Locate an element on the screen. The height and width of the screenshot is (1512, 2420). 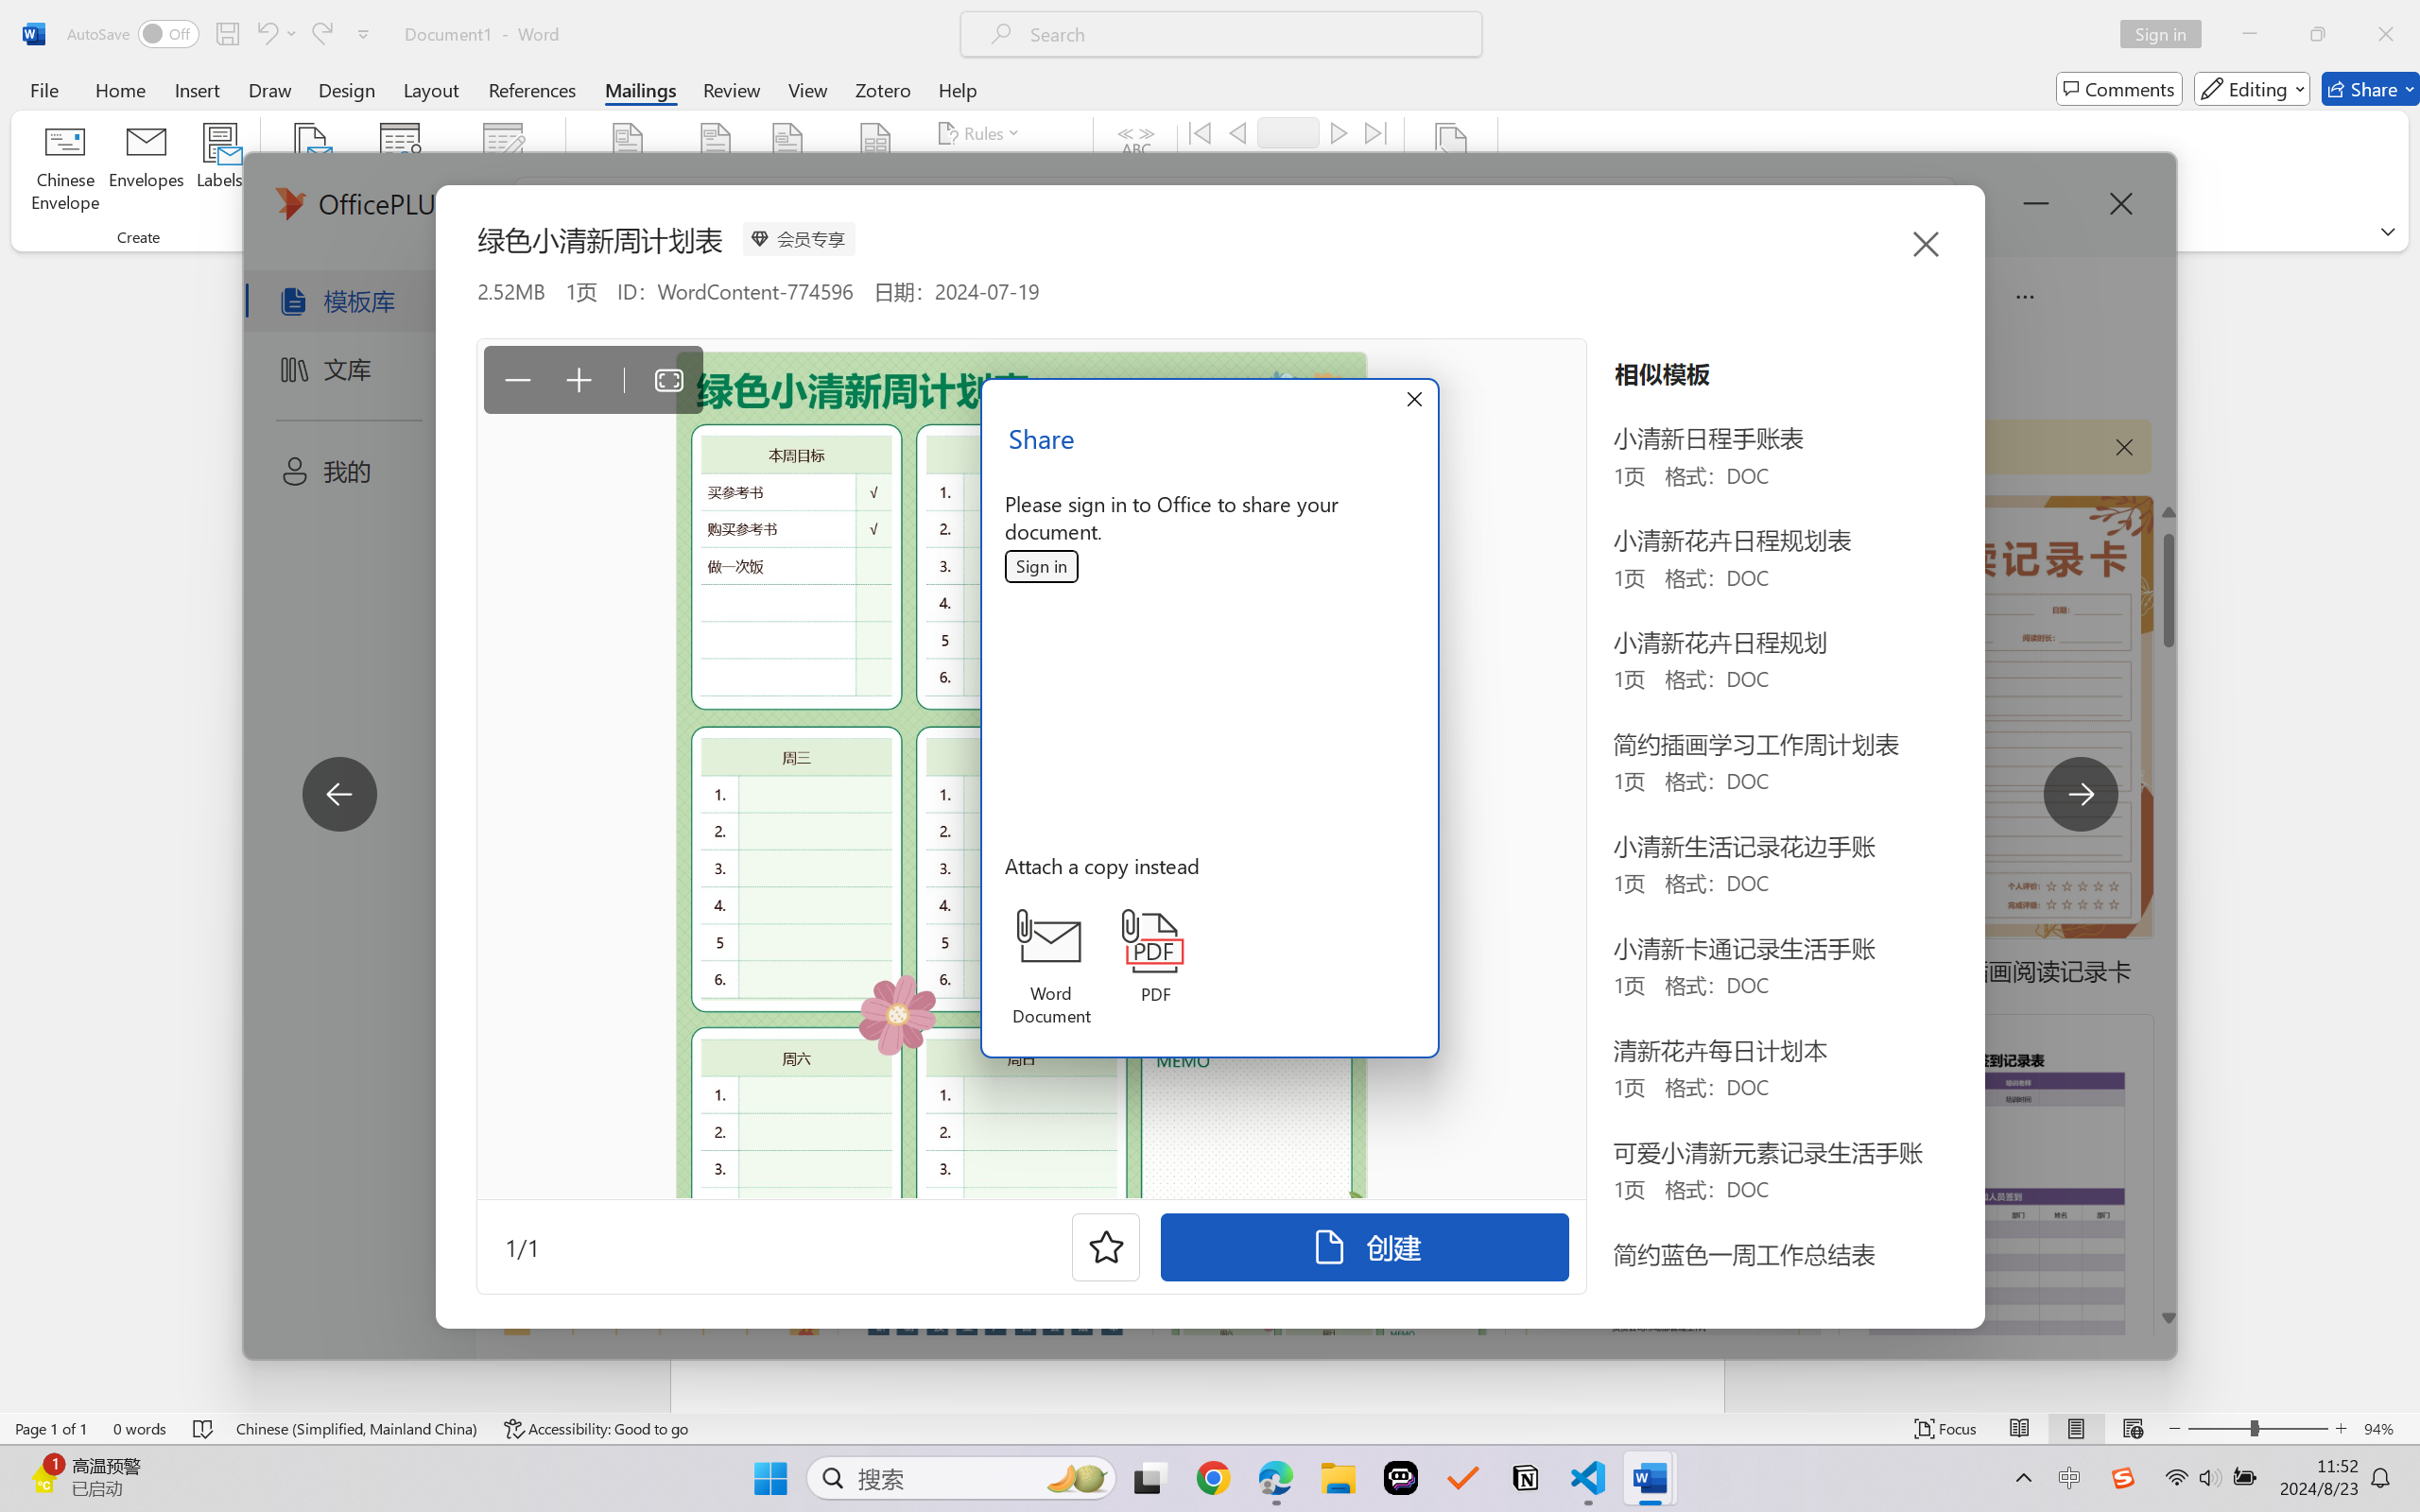
Labels... is located at coordinates (219, 170).